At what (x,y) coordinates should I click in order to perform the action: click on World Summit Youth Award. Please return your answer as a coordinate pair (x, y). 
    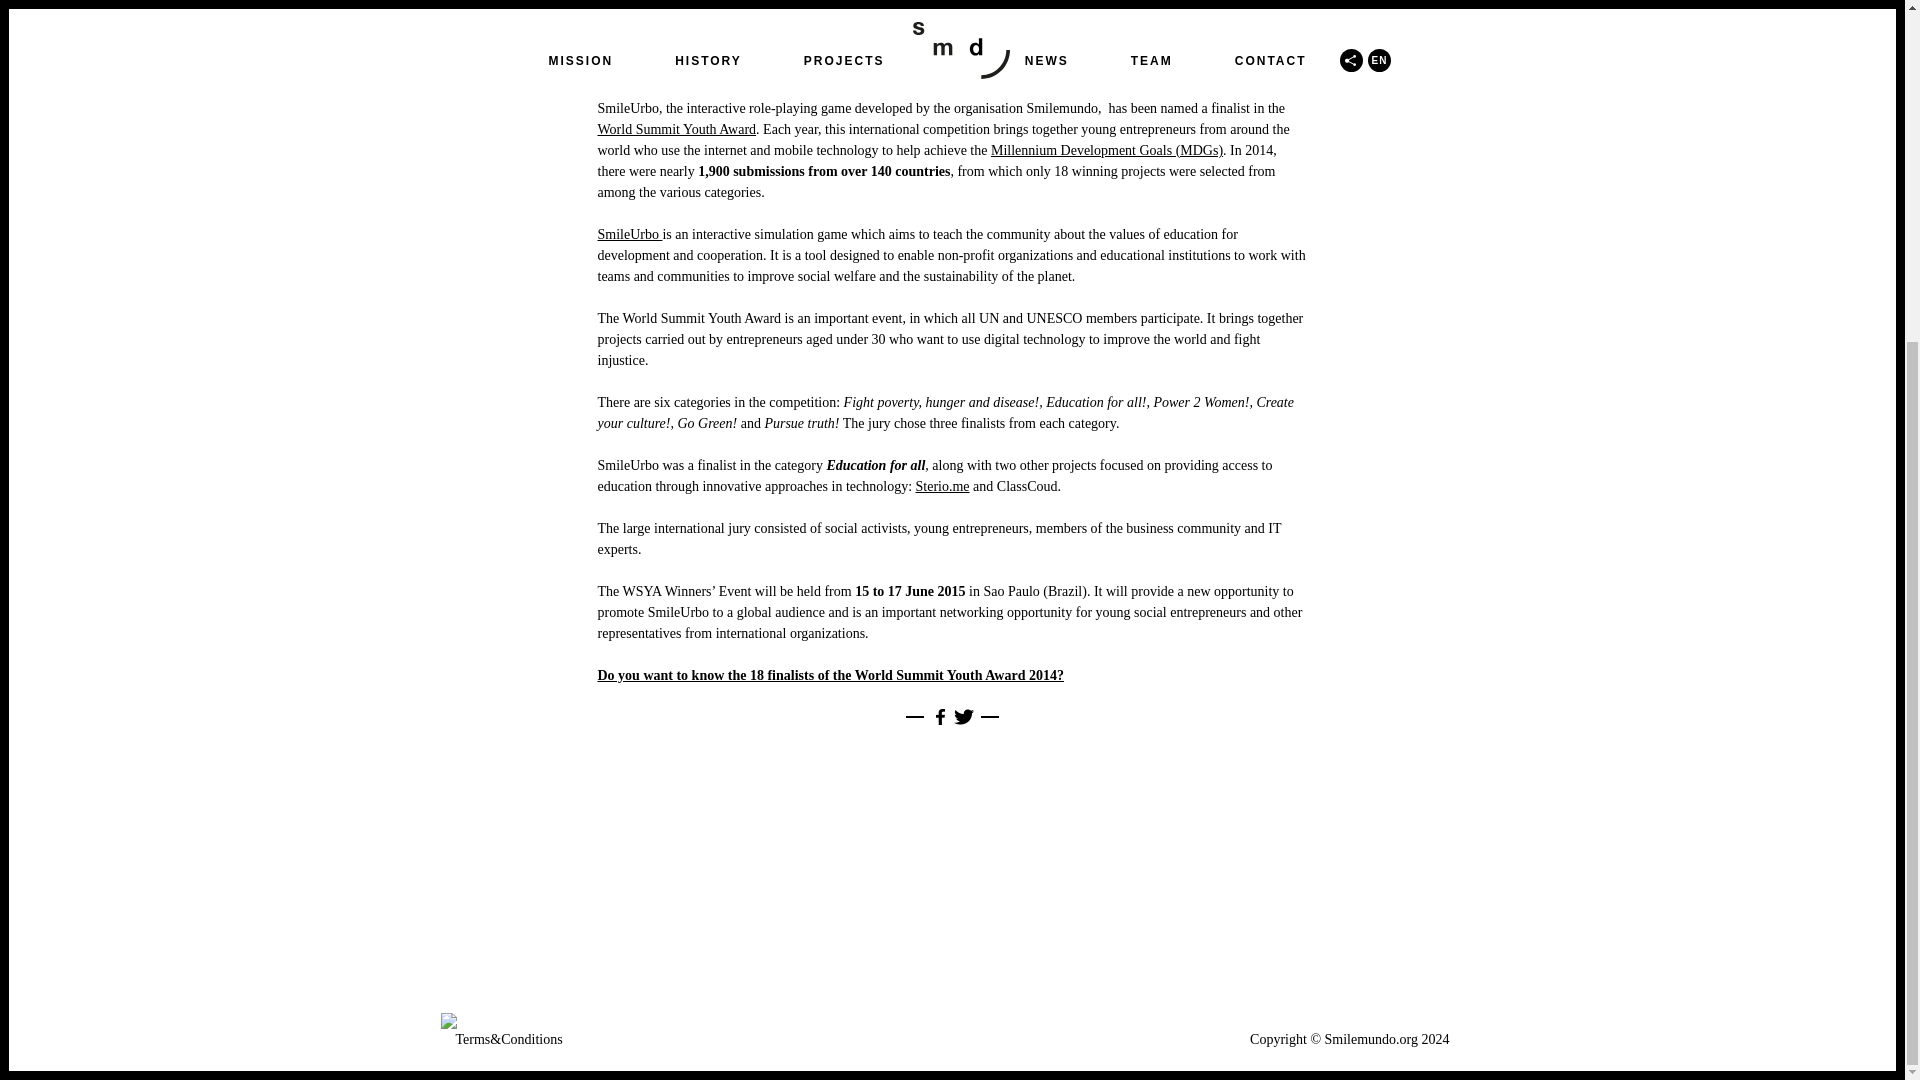
    Looking at the image, I should click on (676, 130).